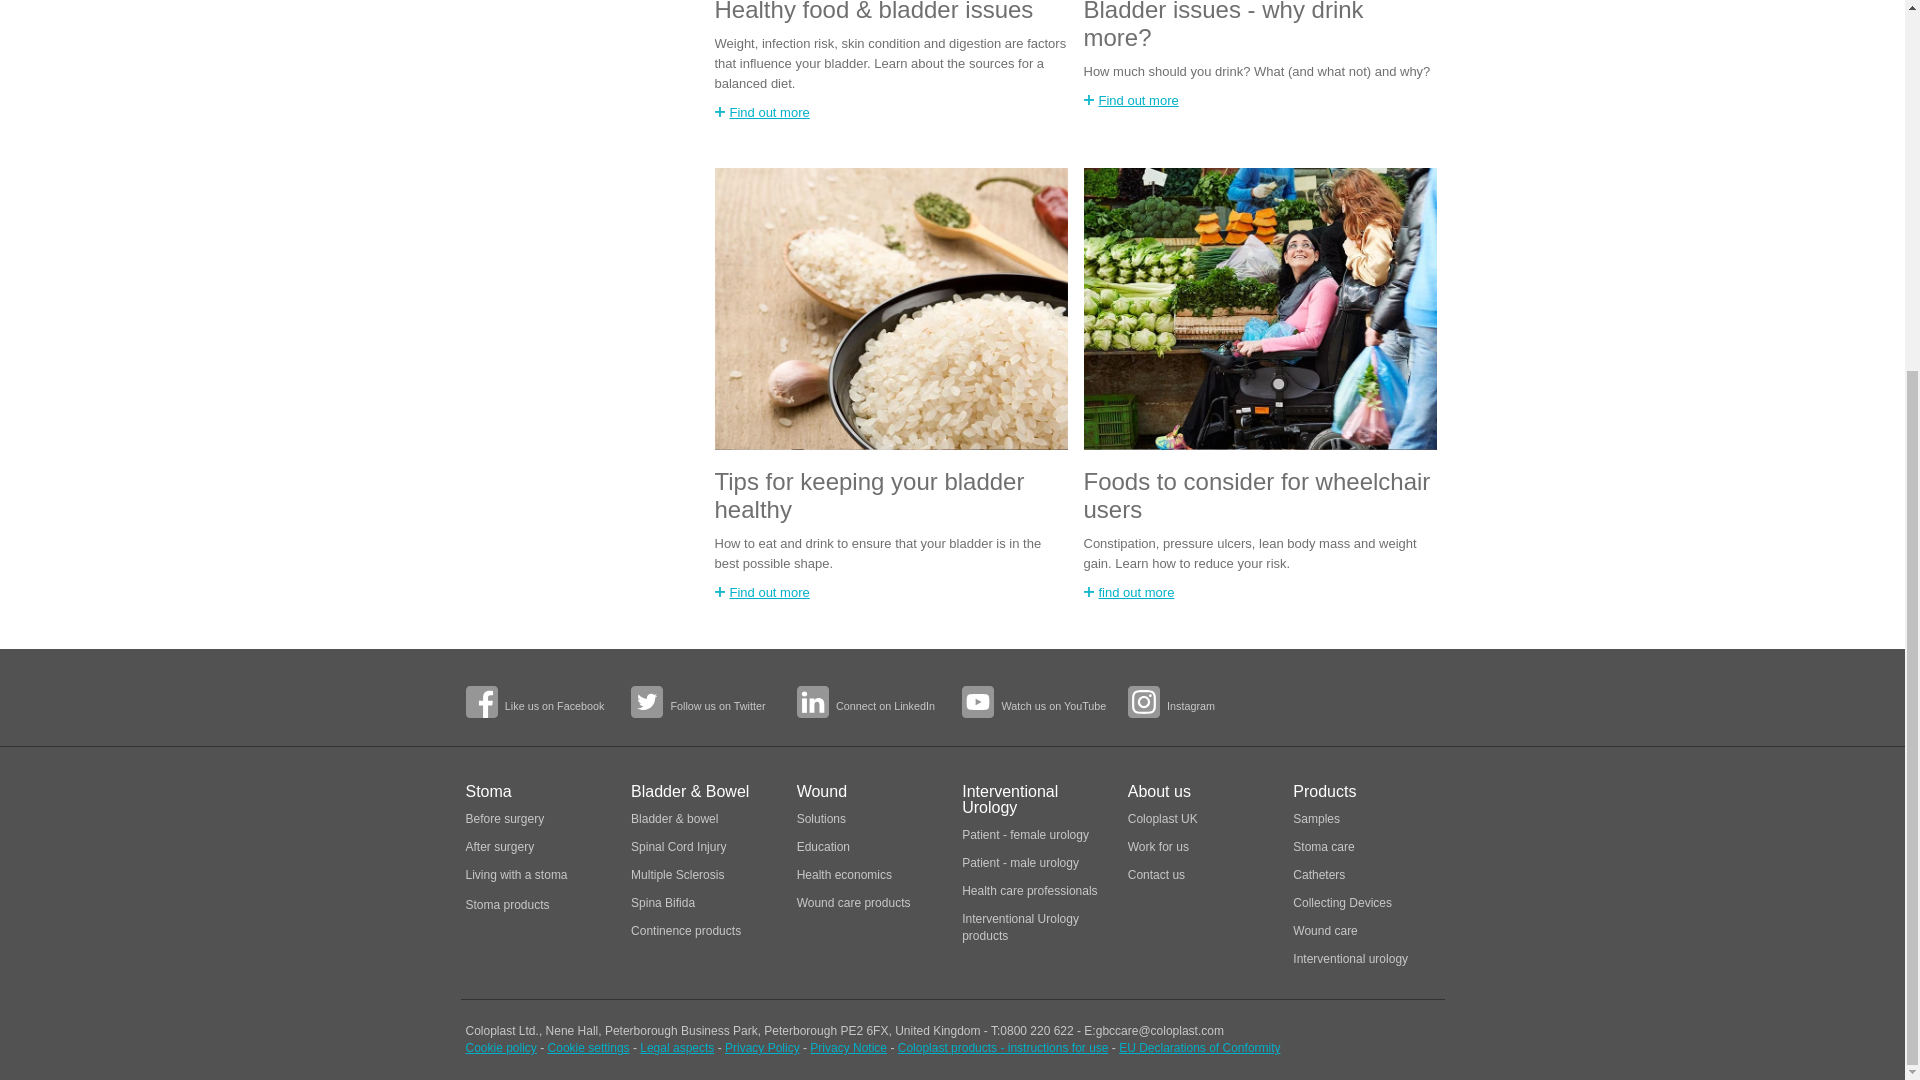  What do you see at coordinates (677, 875) in the screenshot?
I see `More about Multiple Sclerosis` at bounding box center [677, 875].